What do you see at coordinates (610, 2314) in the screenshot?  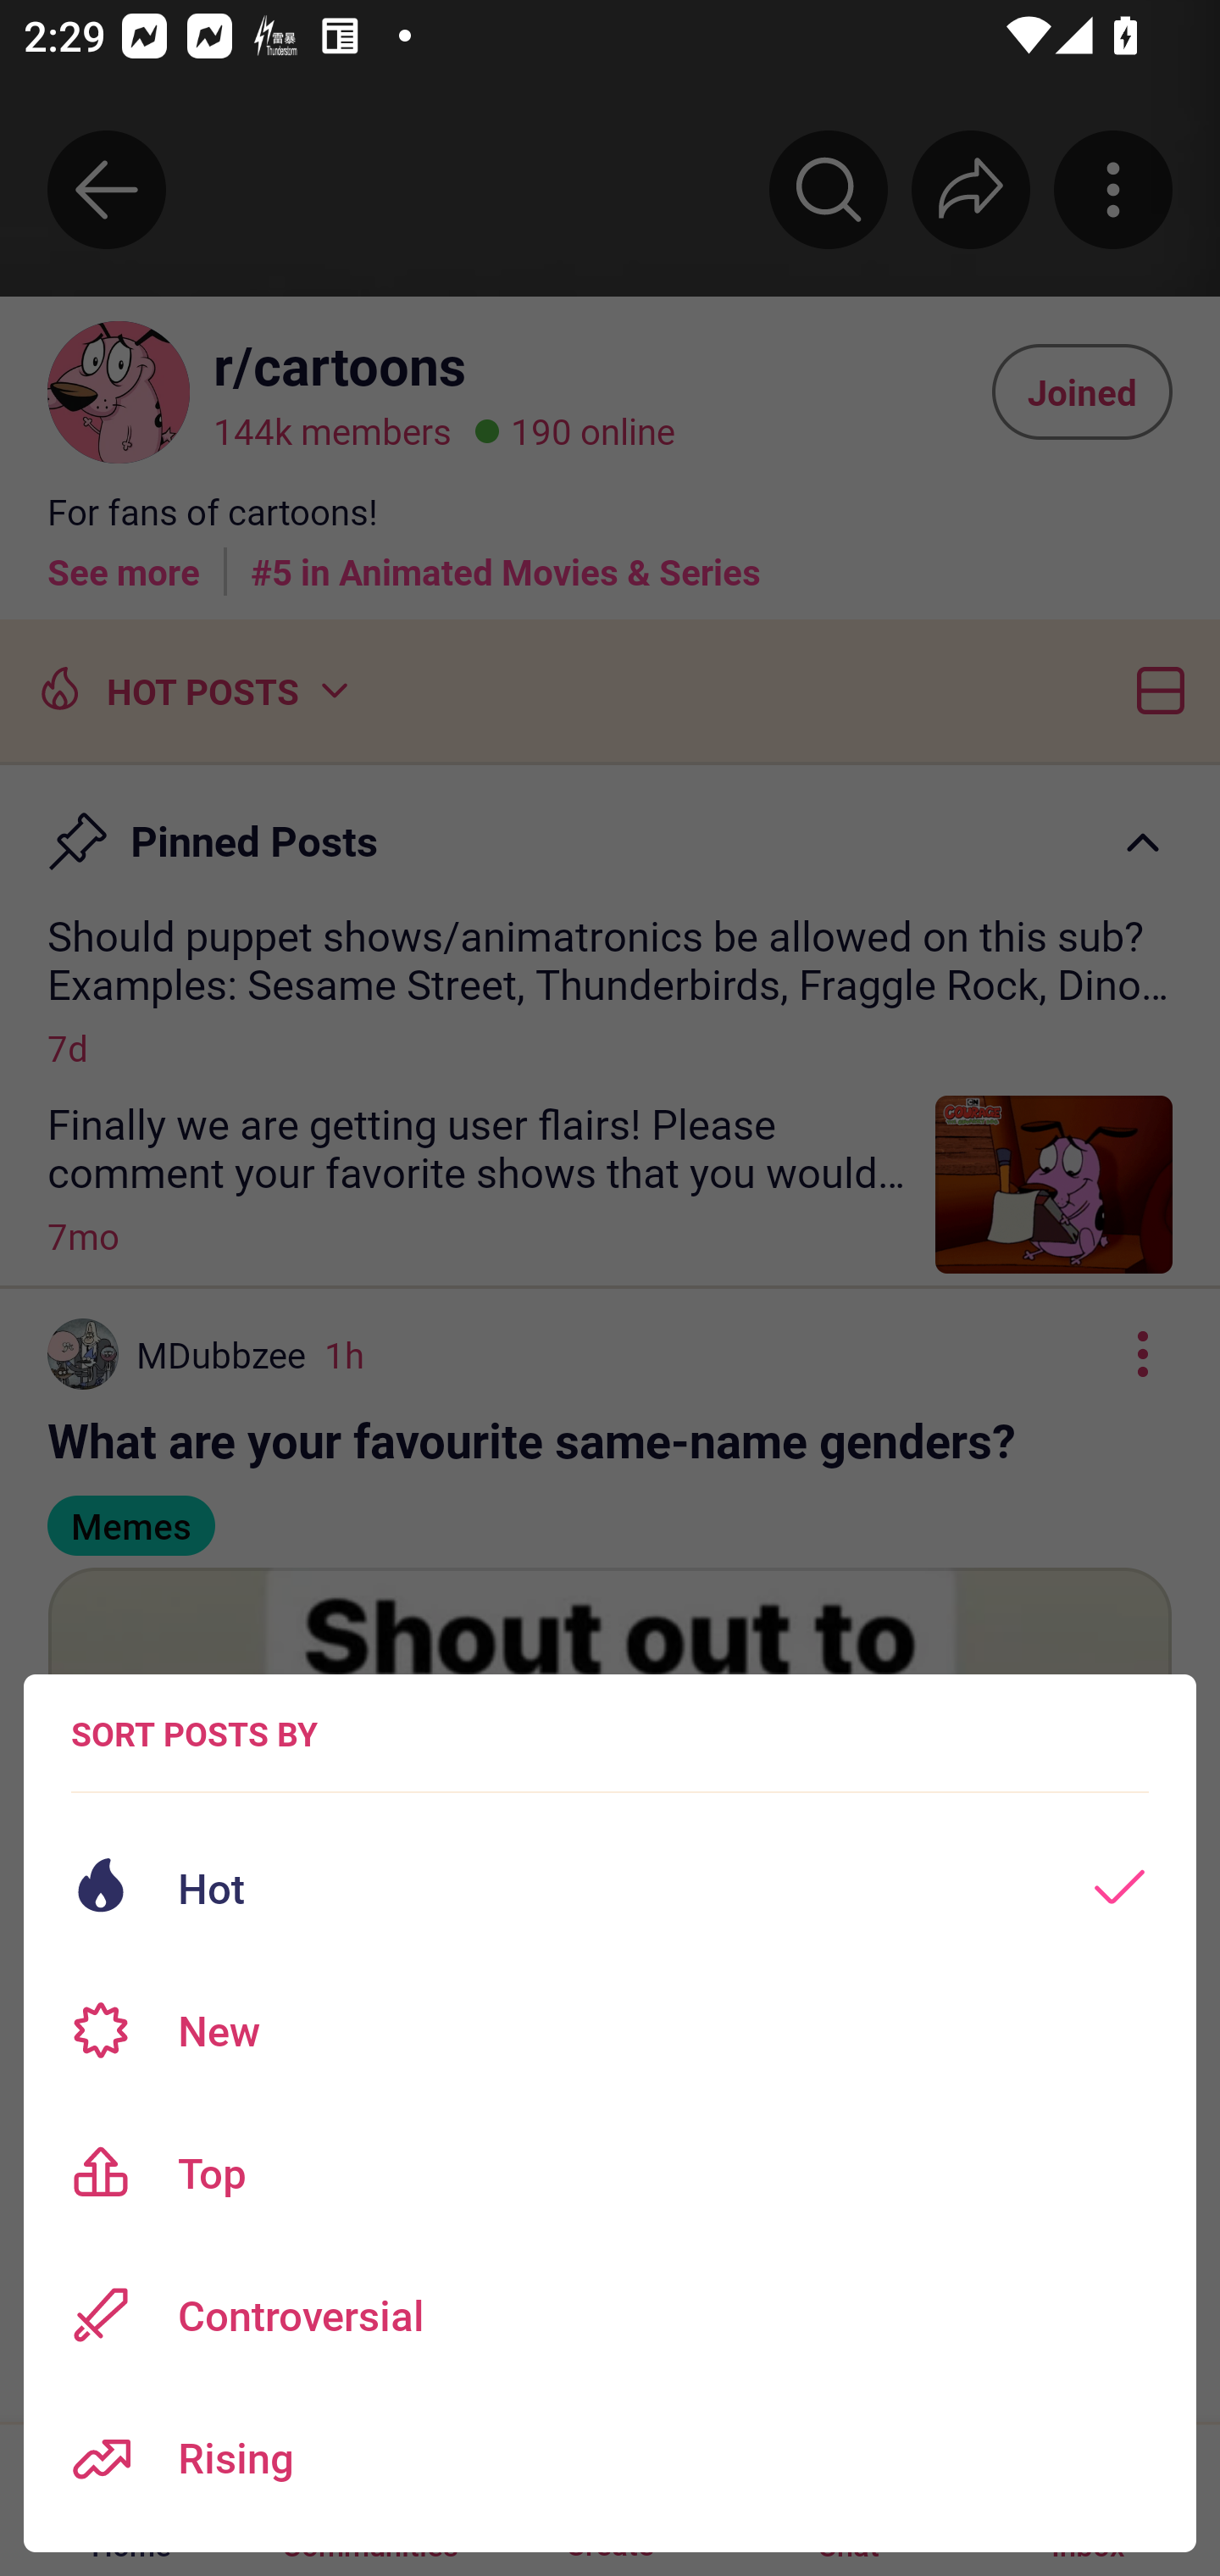 I see `Controversial` at bounding box center [610, 2314].